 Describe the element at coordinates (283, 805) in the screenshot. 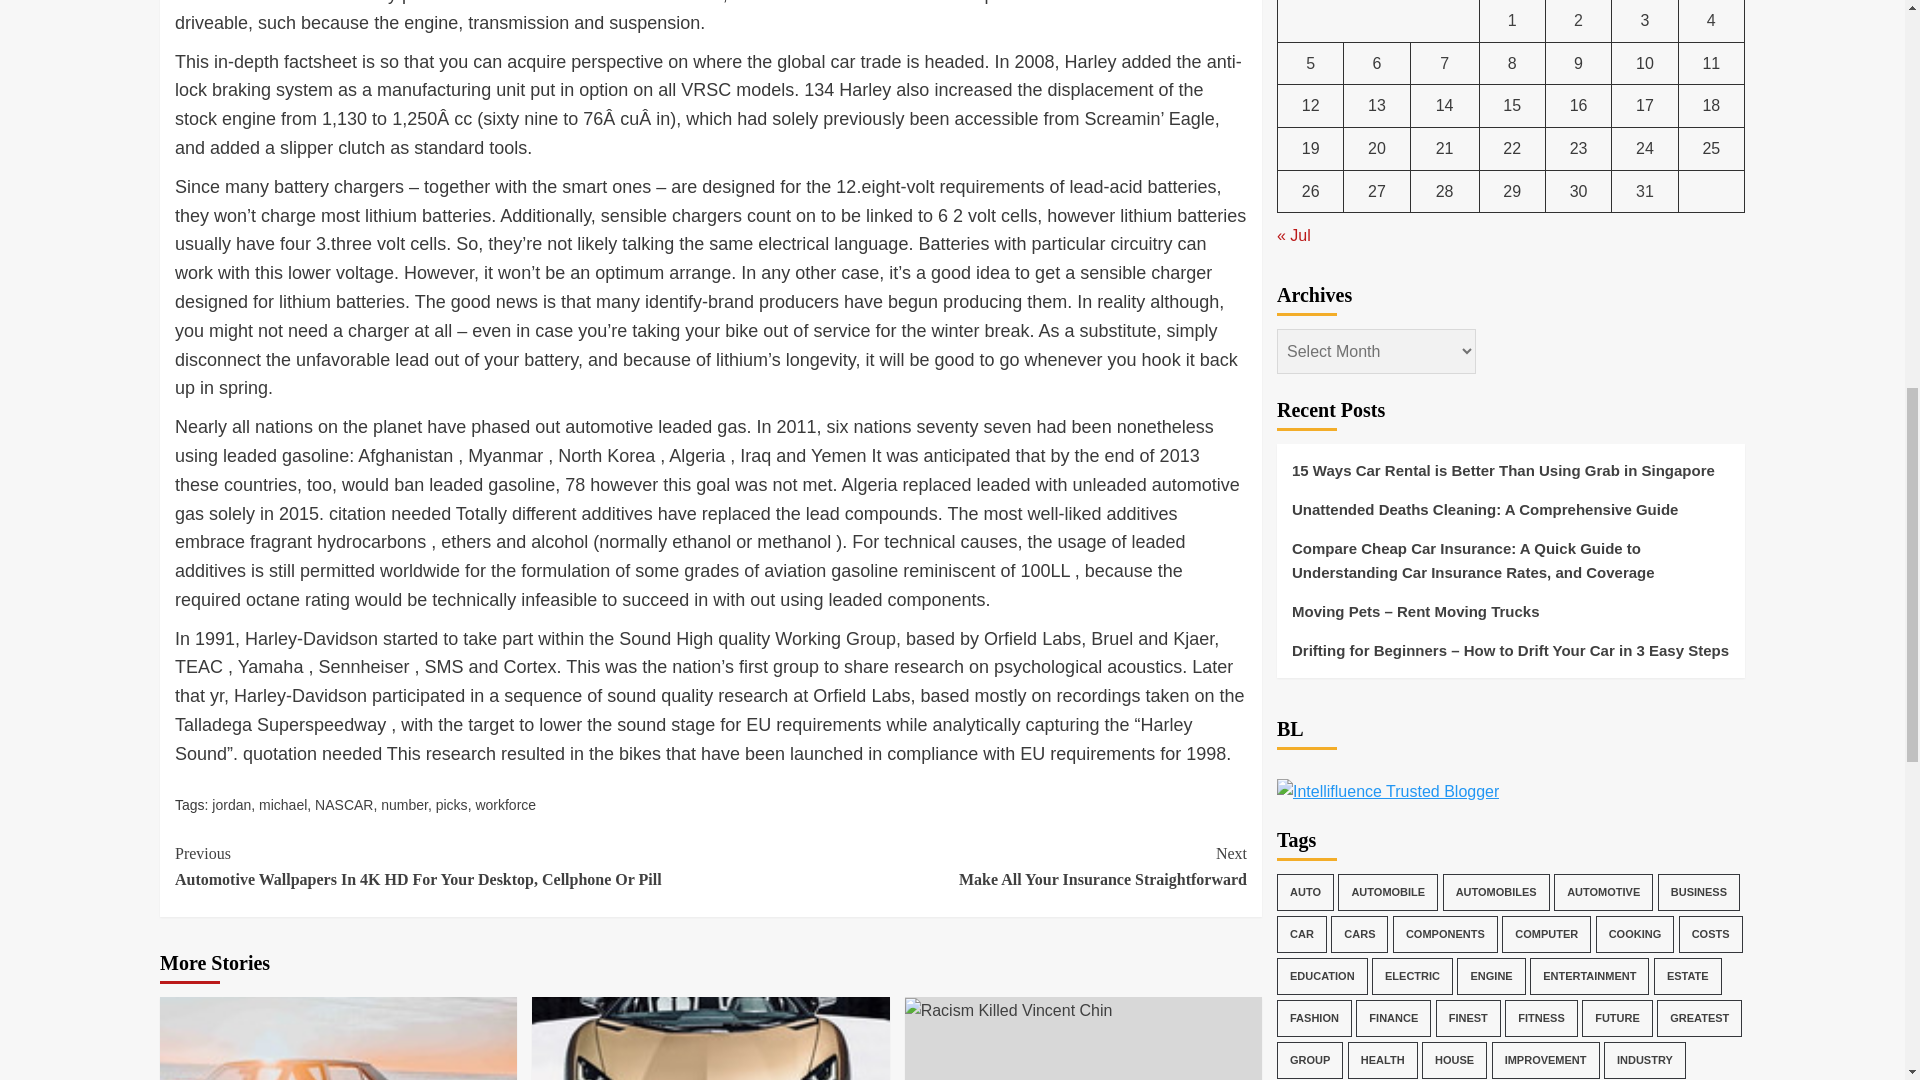

I see `picks` at that location.